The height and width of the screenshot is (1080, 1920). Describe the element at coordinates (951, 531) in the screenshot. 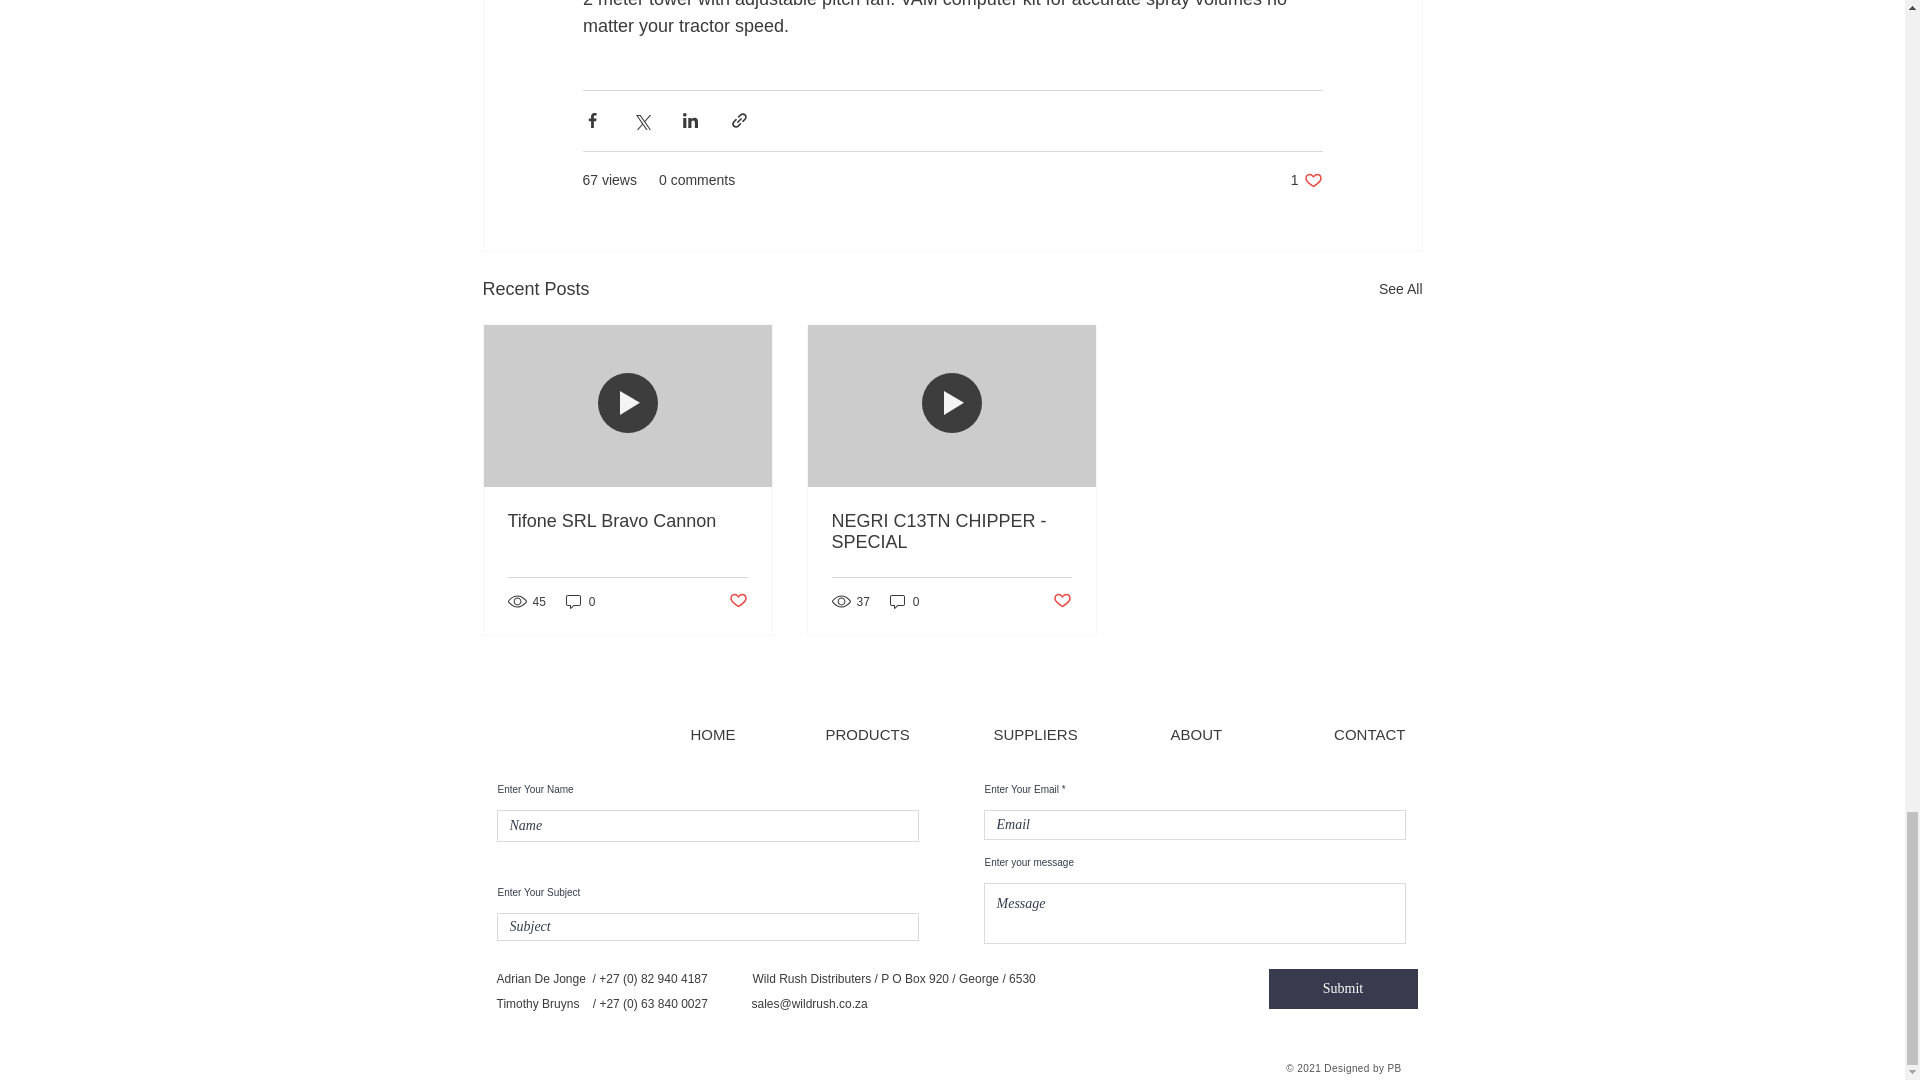

I see `NEGRI C13TN CHIPPER - SPECIAL` at that location.